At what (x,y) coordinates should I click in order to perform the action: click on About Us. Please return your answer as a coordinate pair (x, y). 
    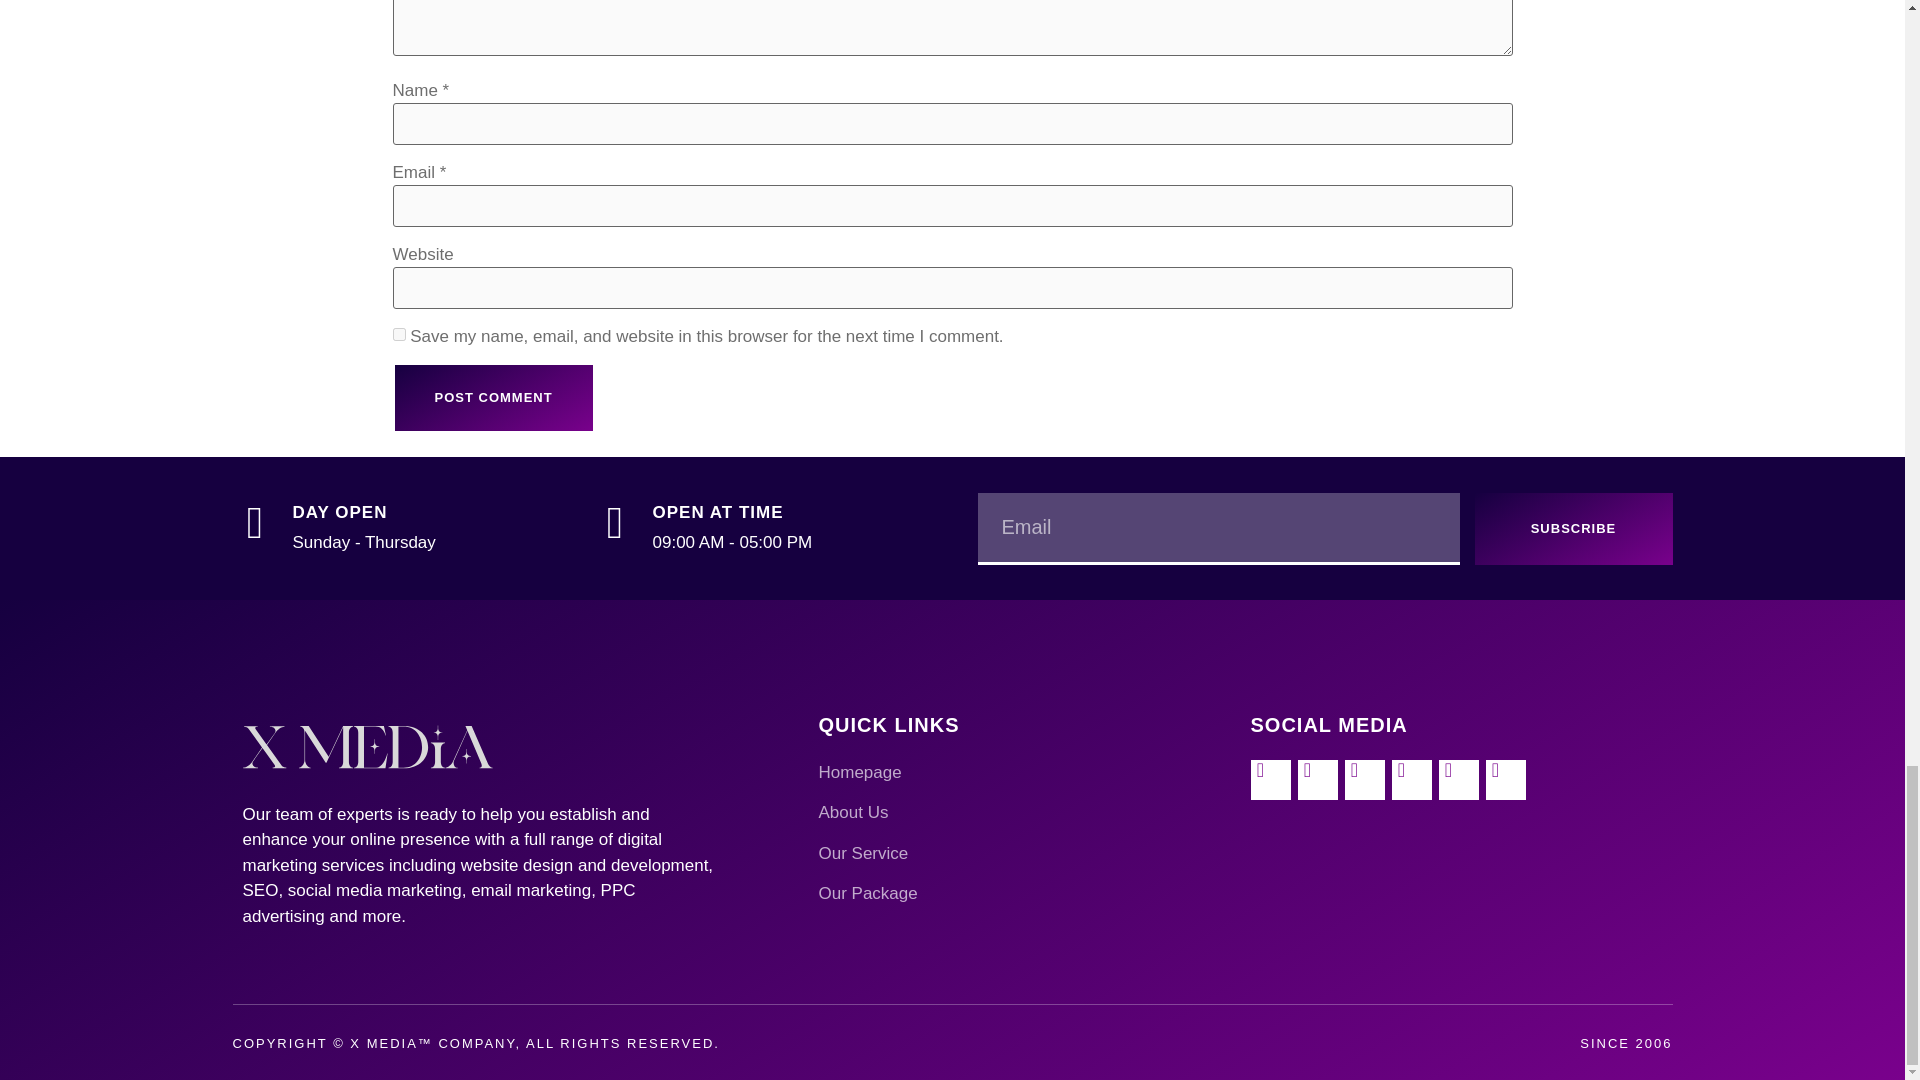
    Looking at the image, I should click on (1024, 813).